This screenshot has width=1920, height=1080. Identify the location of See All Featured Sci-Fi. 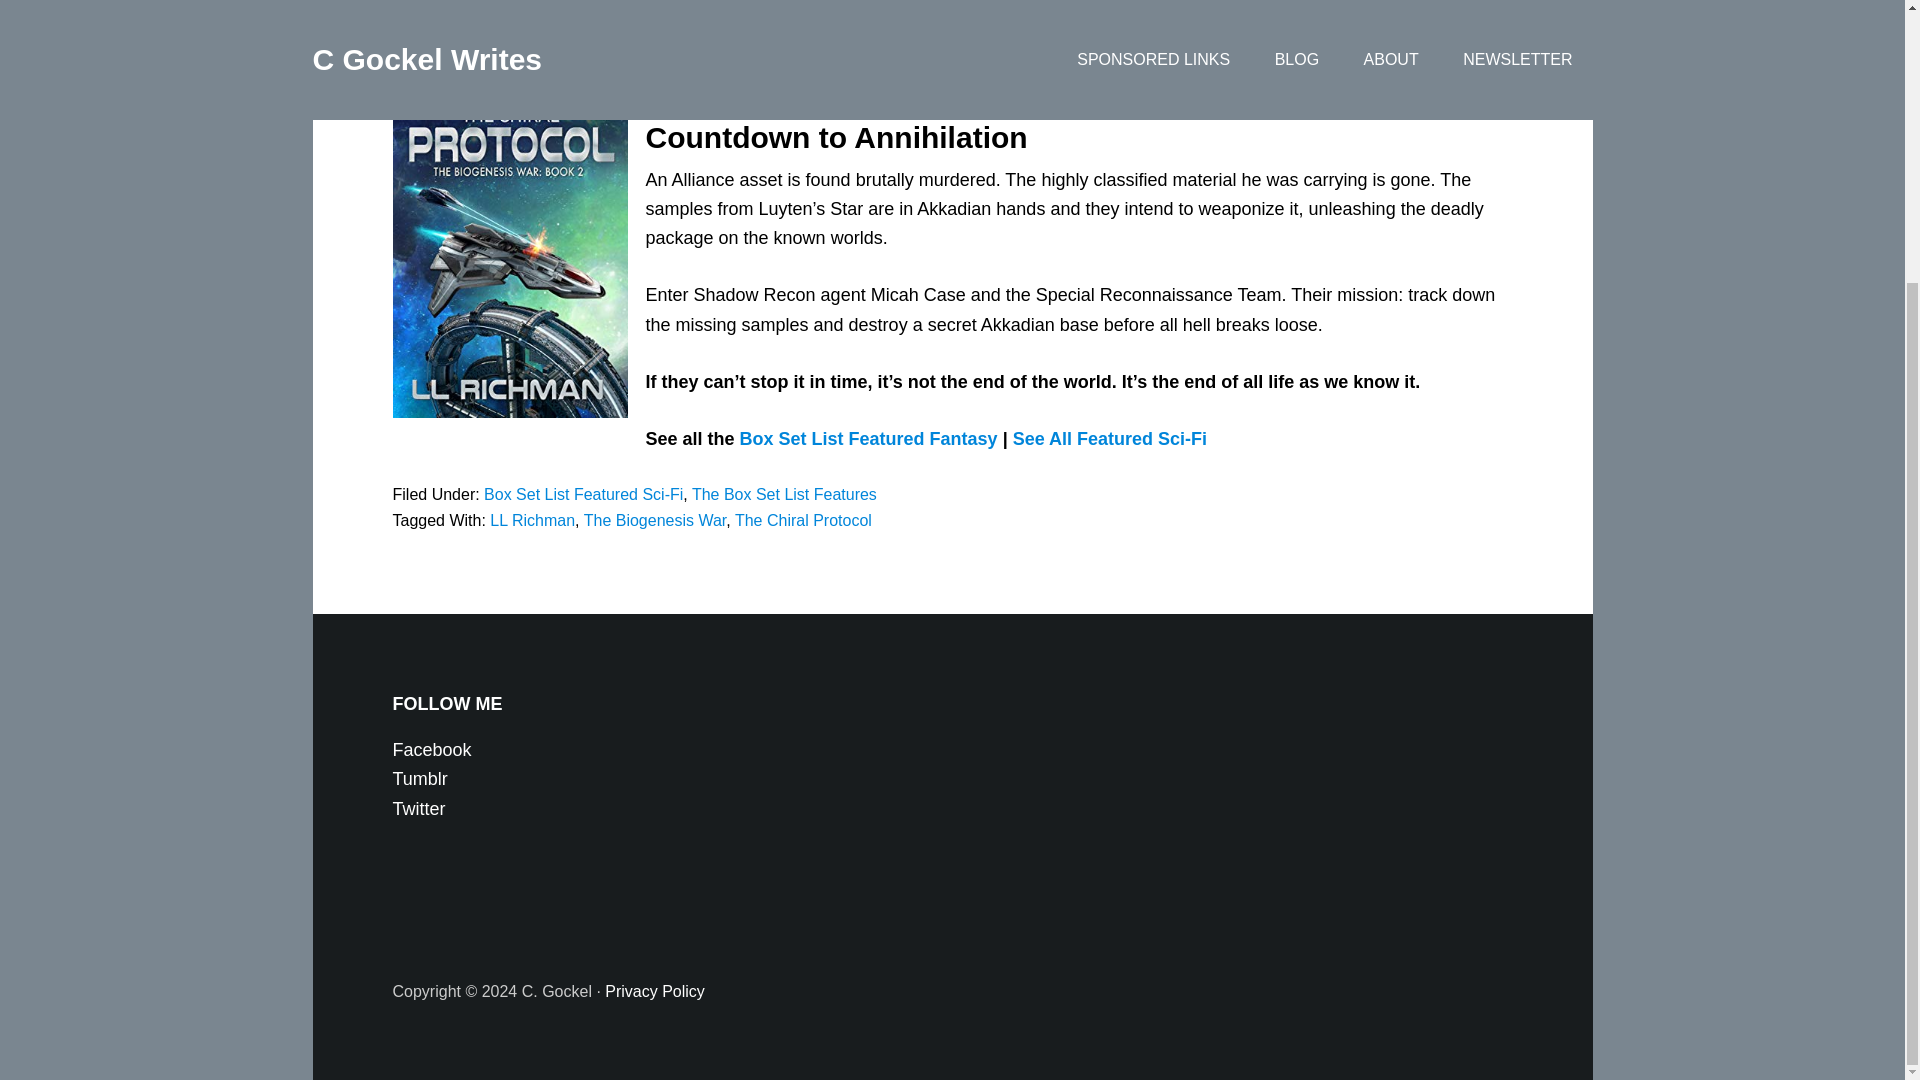
(1110, 438).